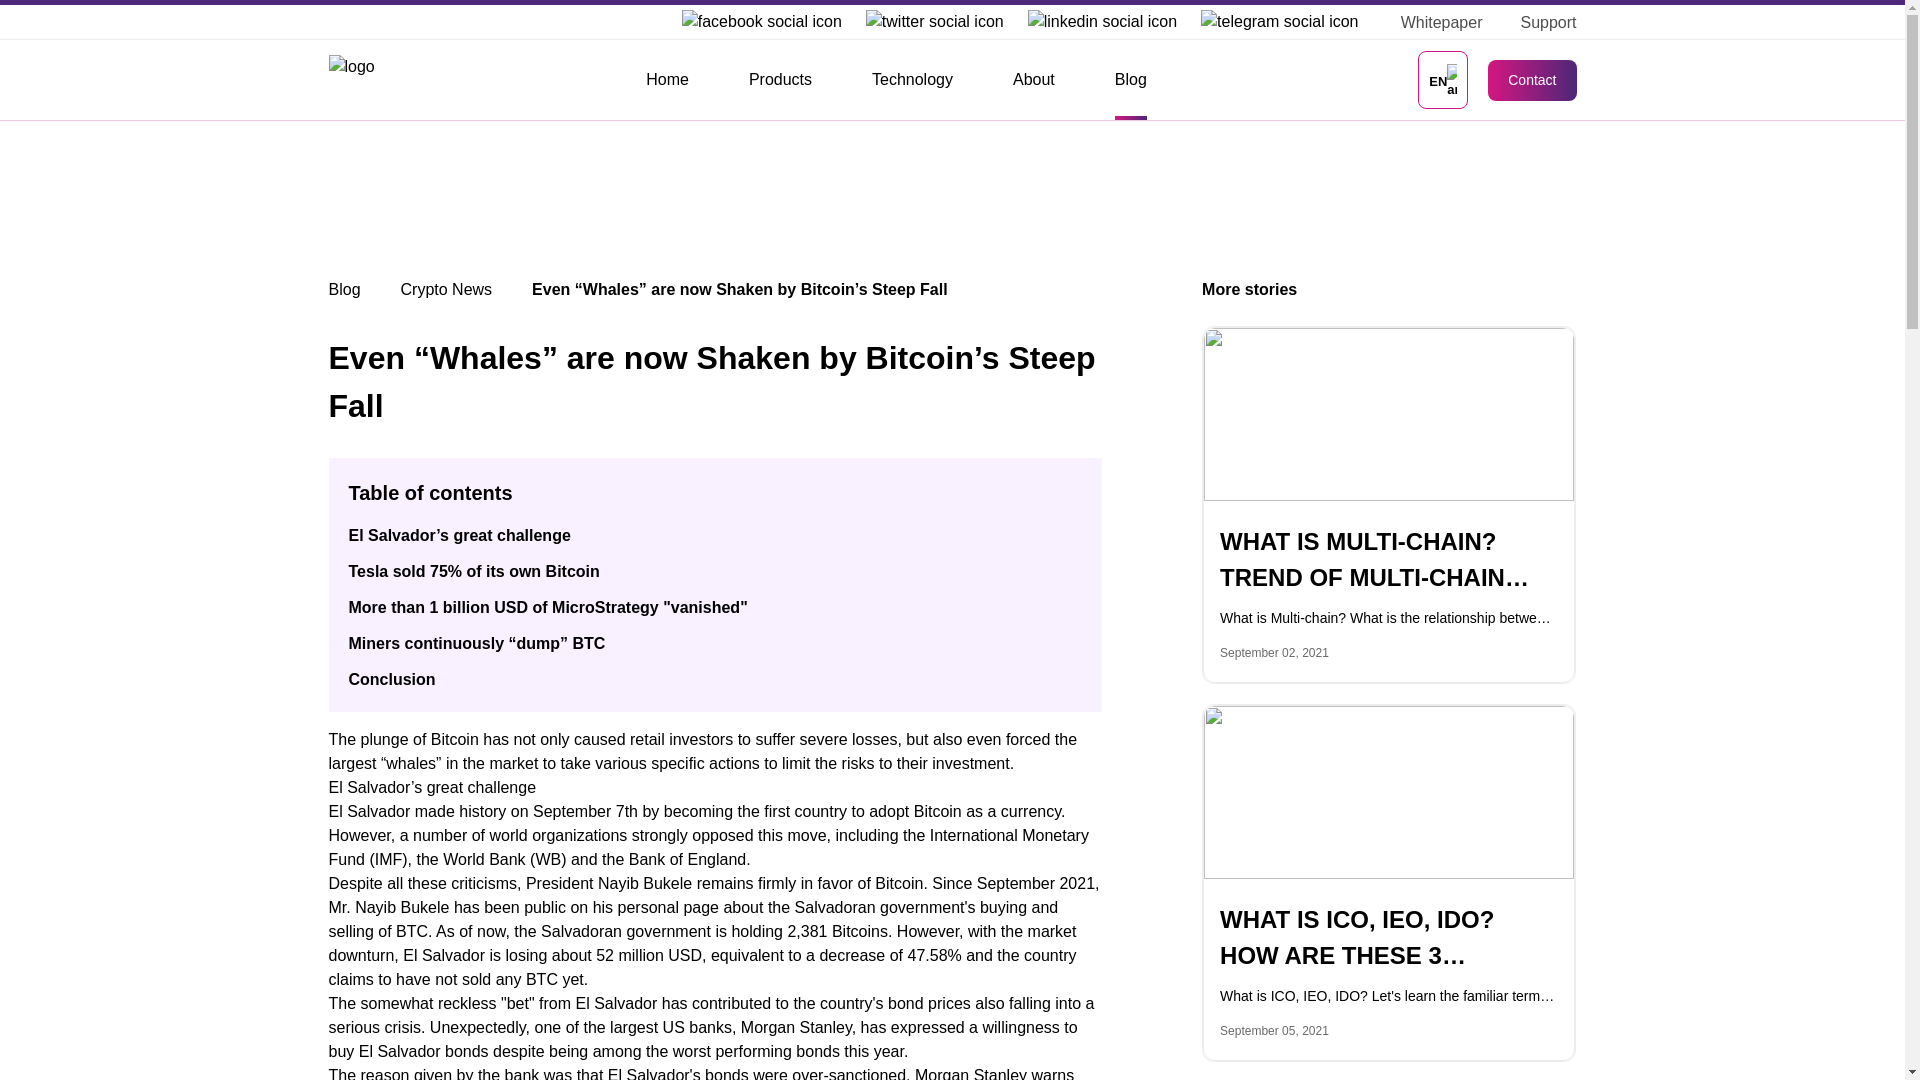 The width and height of the screenshot is (1920, 1080). I want to click on Support, so click(1540, 22).